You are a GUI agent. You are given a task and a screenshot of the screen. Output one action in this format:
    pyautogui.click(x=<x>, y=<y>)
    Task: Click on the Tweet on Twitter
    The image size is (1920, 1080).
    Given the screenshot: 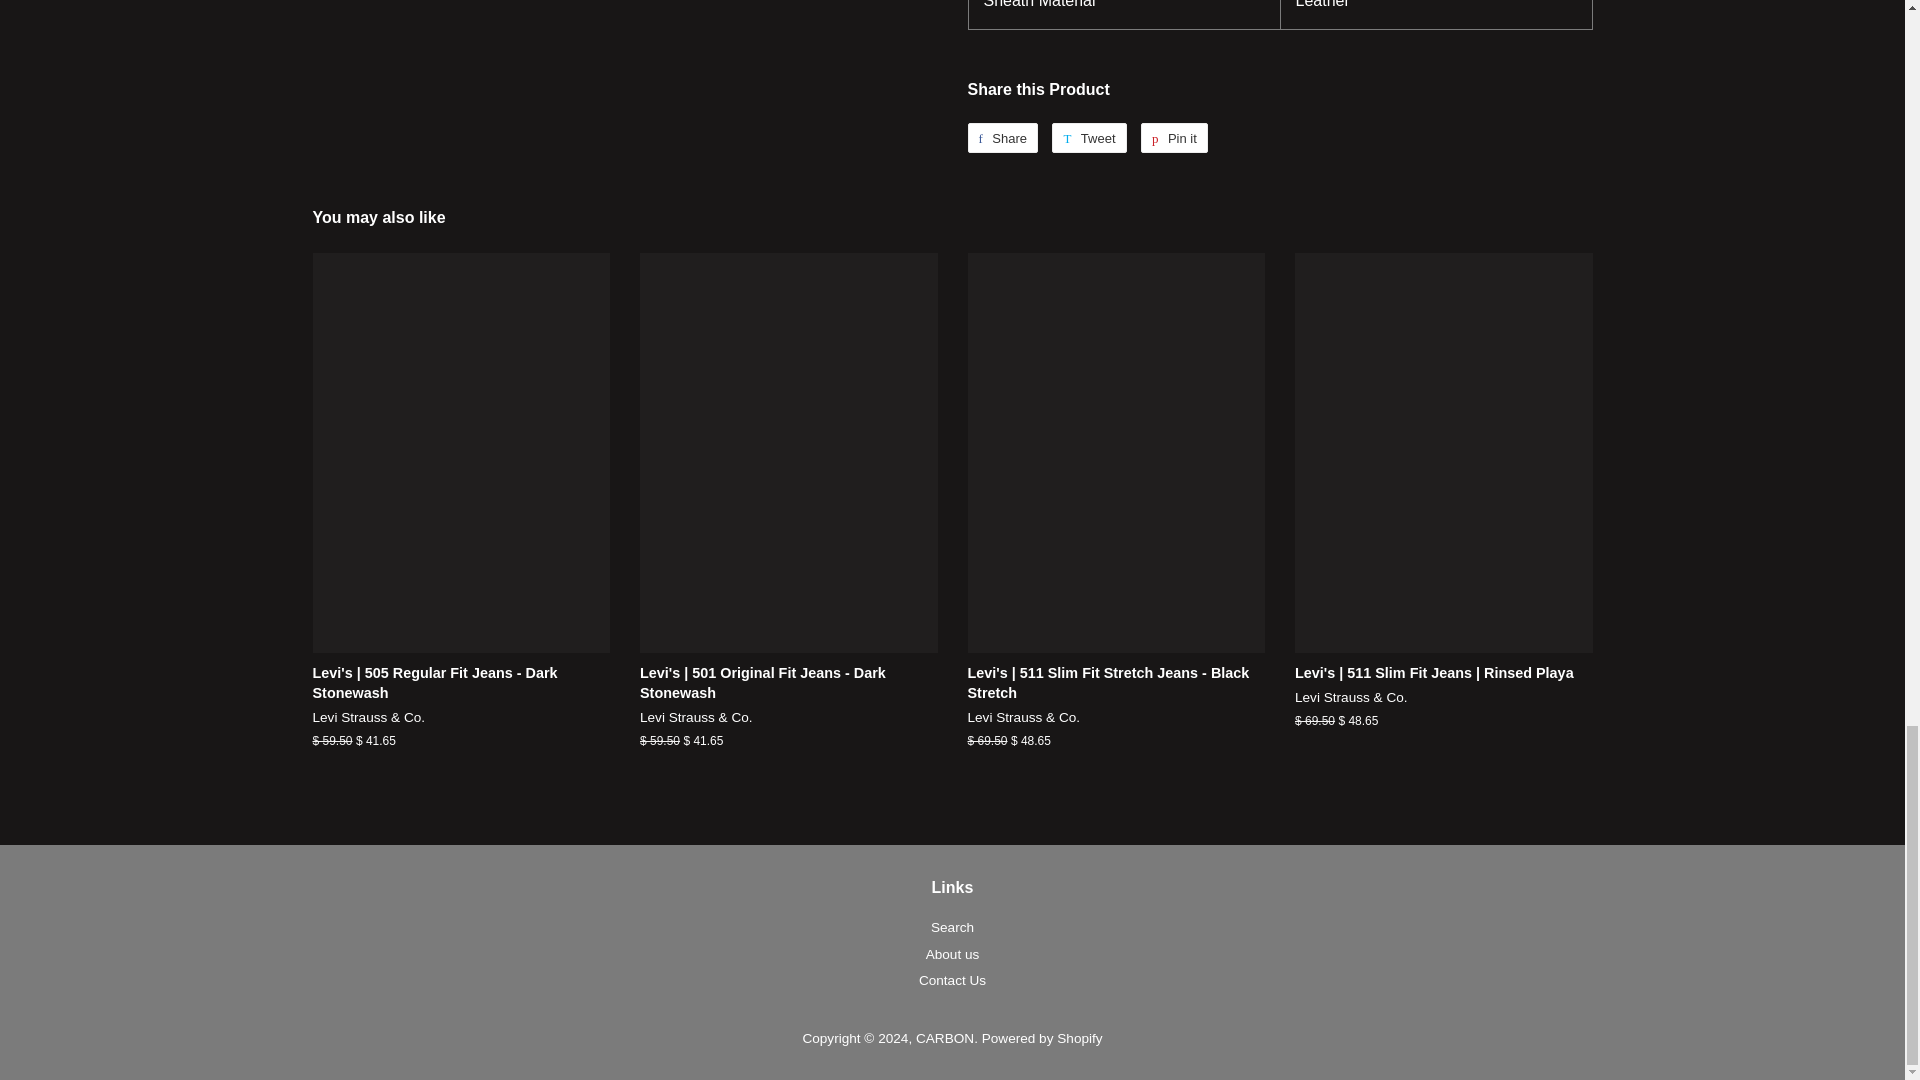 What is the action you would take?
    pyautogui.click(x=1088, y=138)
    